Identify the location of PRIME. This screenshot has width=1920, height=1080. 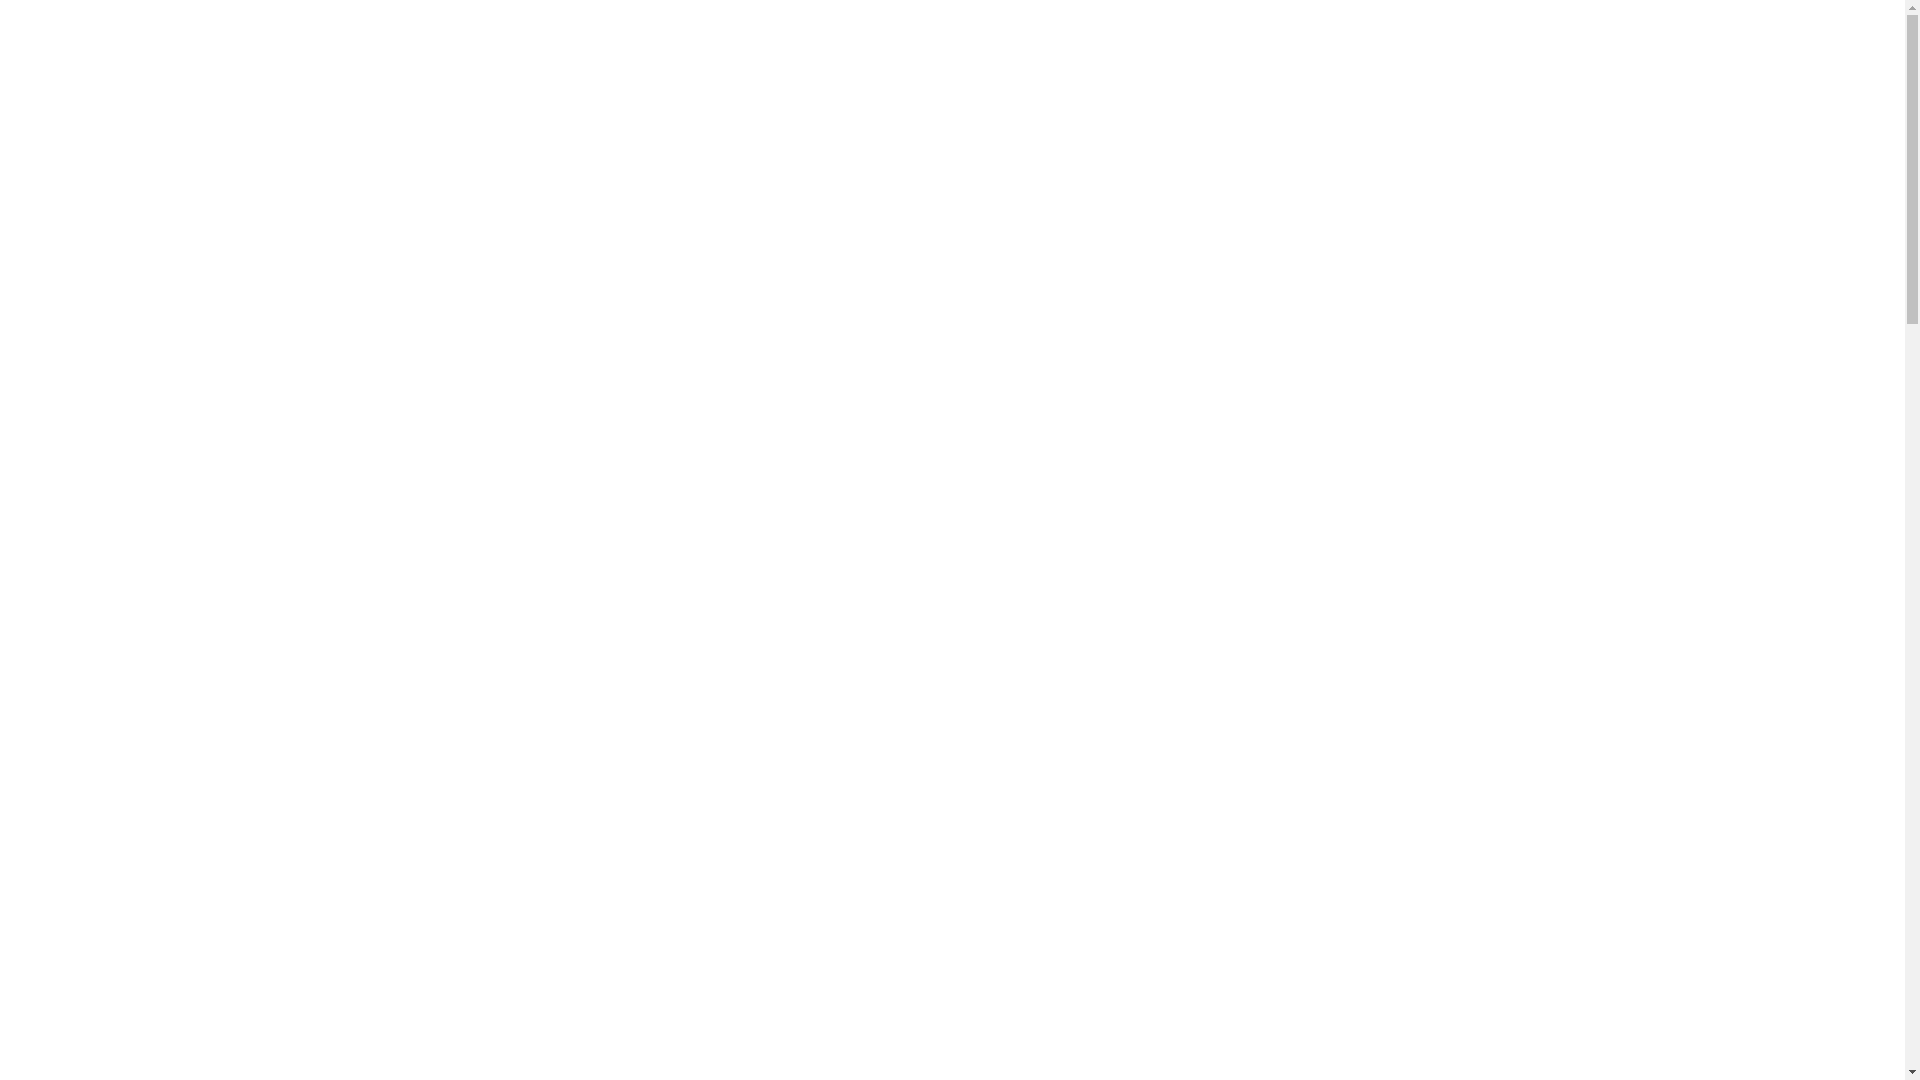
(980, 22).